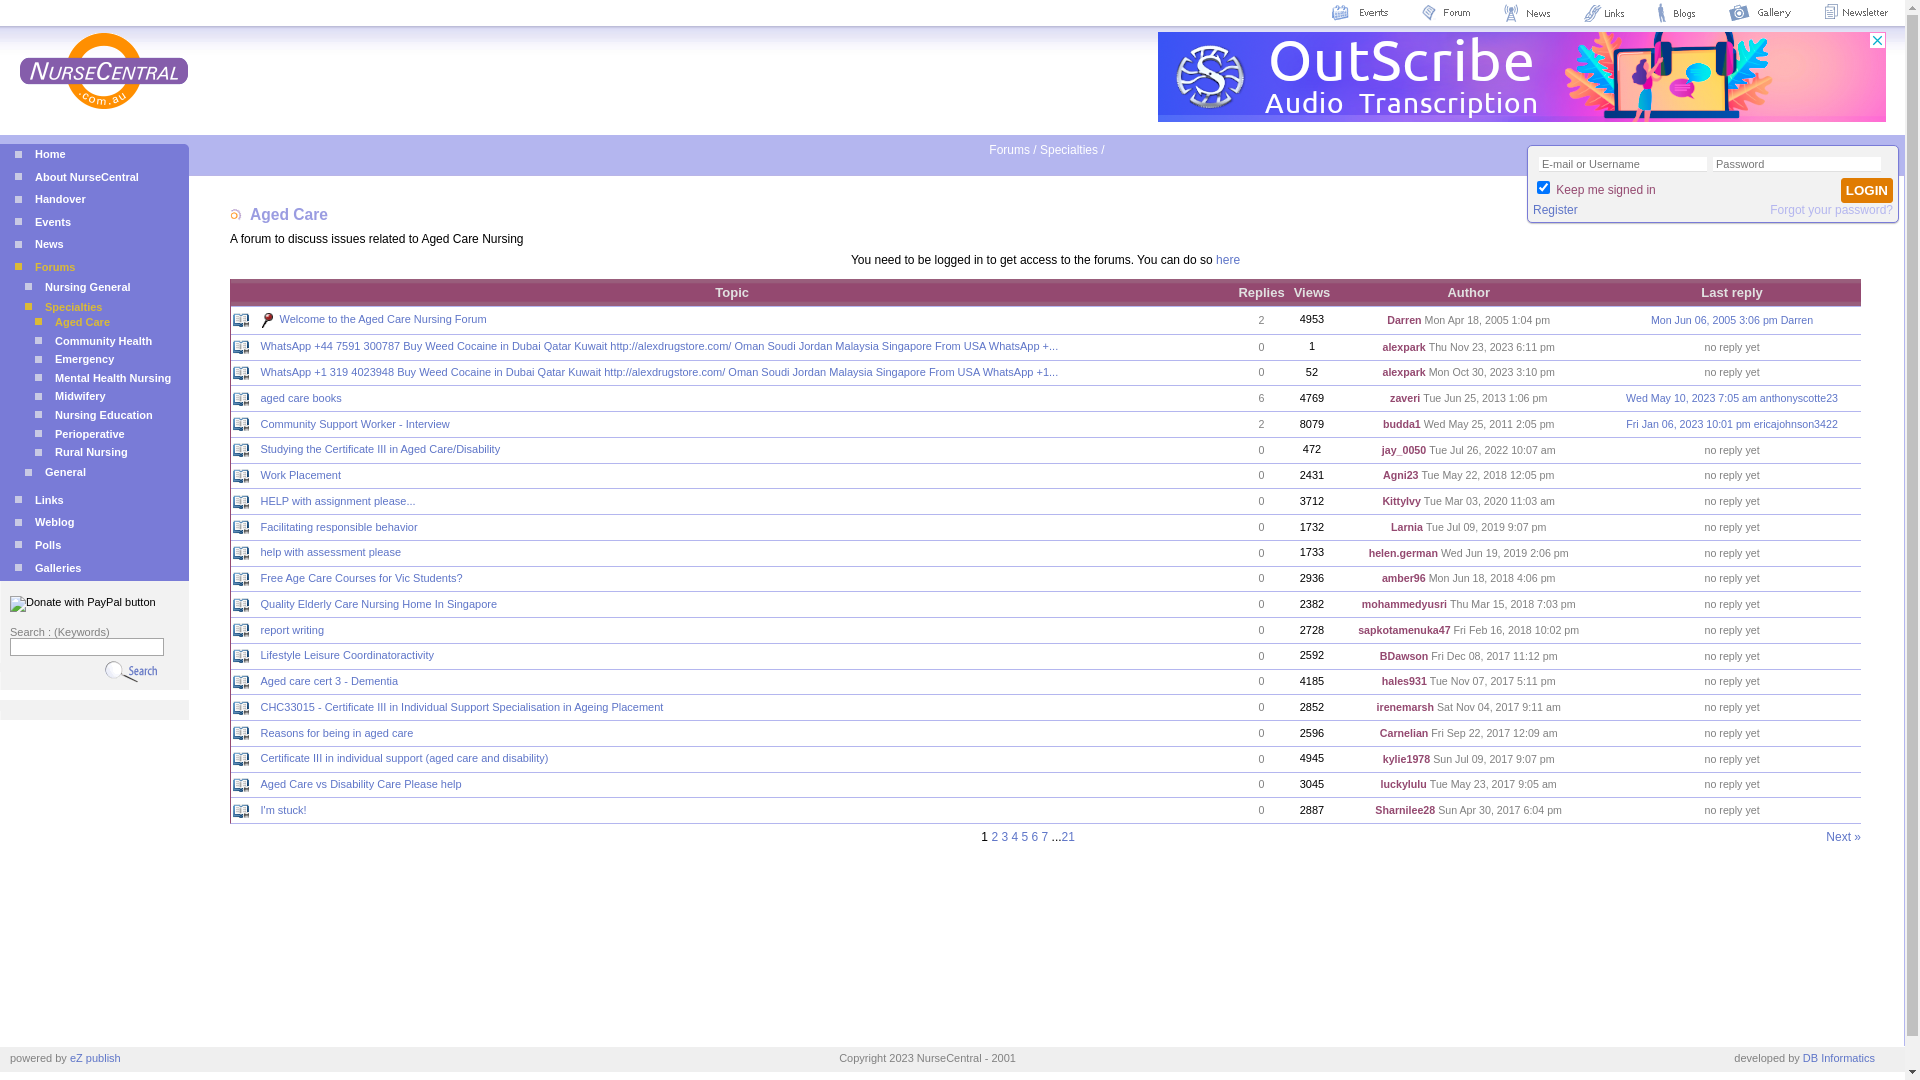 The width and height of the screenshot is (1920, 1080). I want to click on old and not hot, so click(241, 424).